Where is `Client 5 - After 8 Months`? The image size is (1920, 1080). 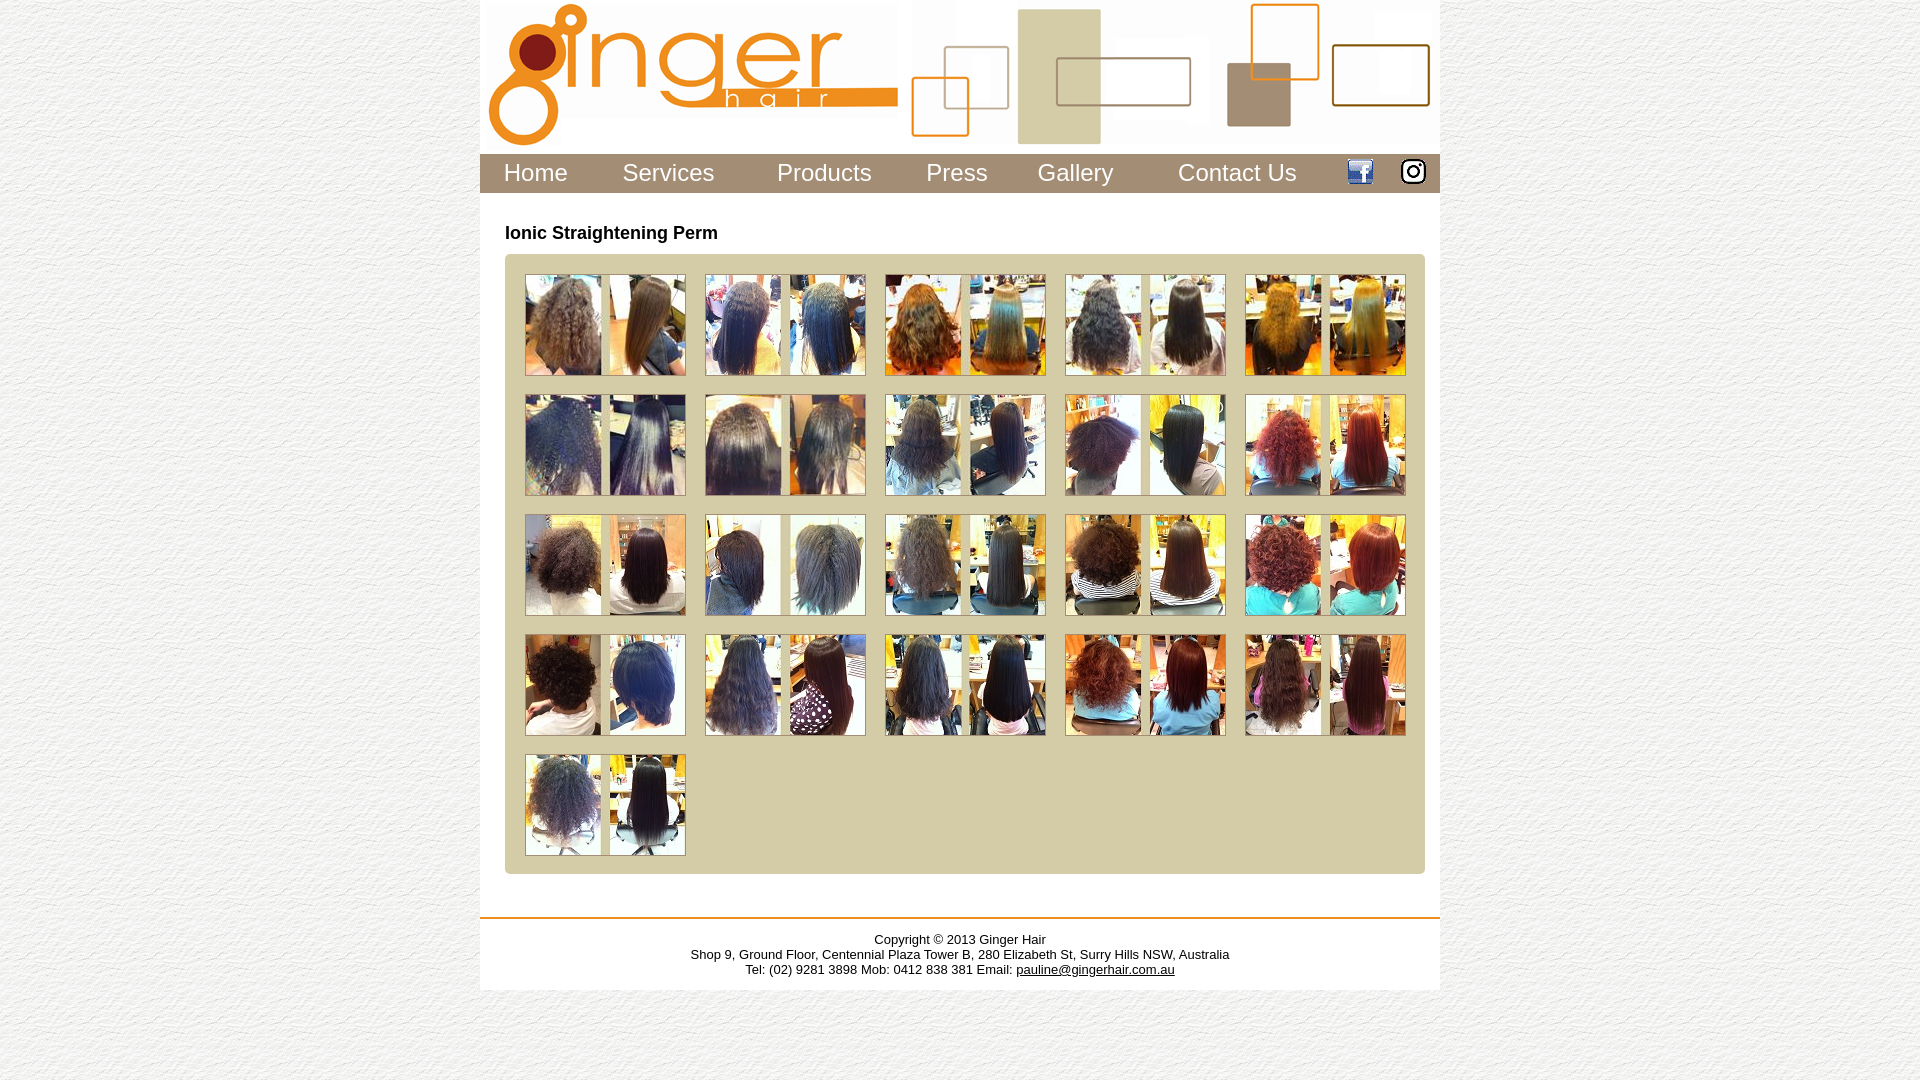 Client 5 - After 8 Months is located at coordinates (785, 444).